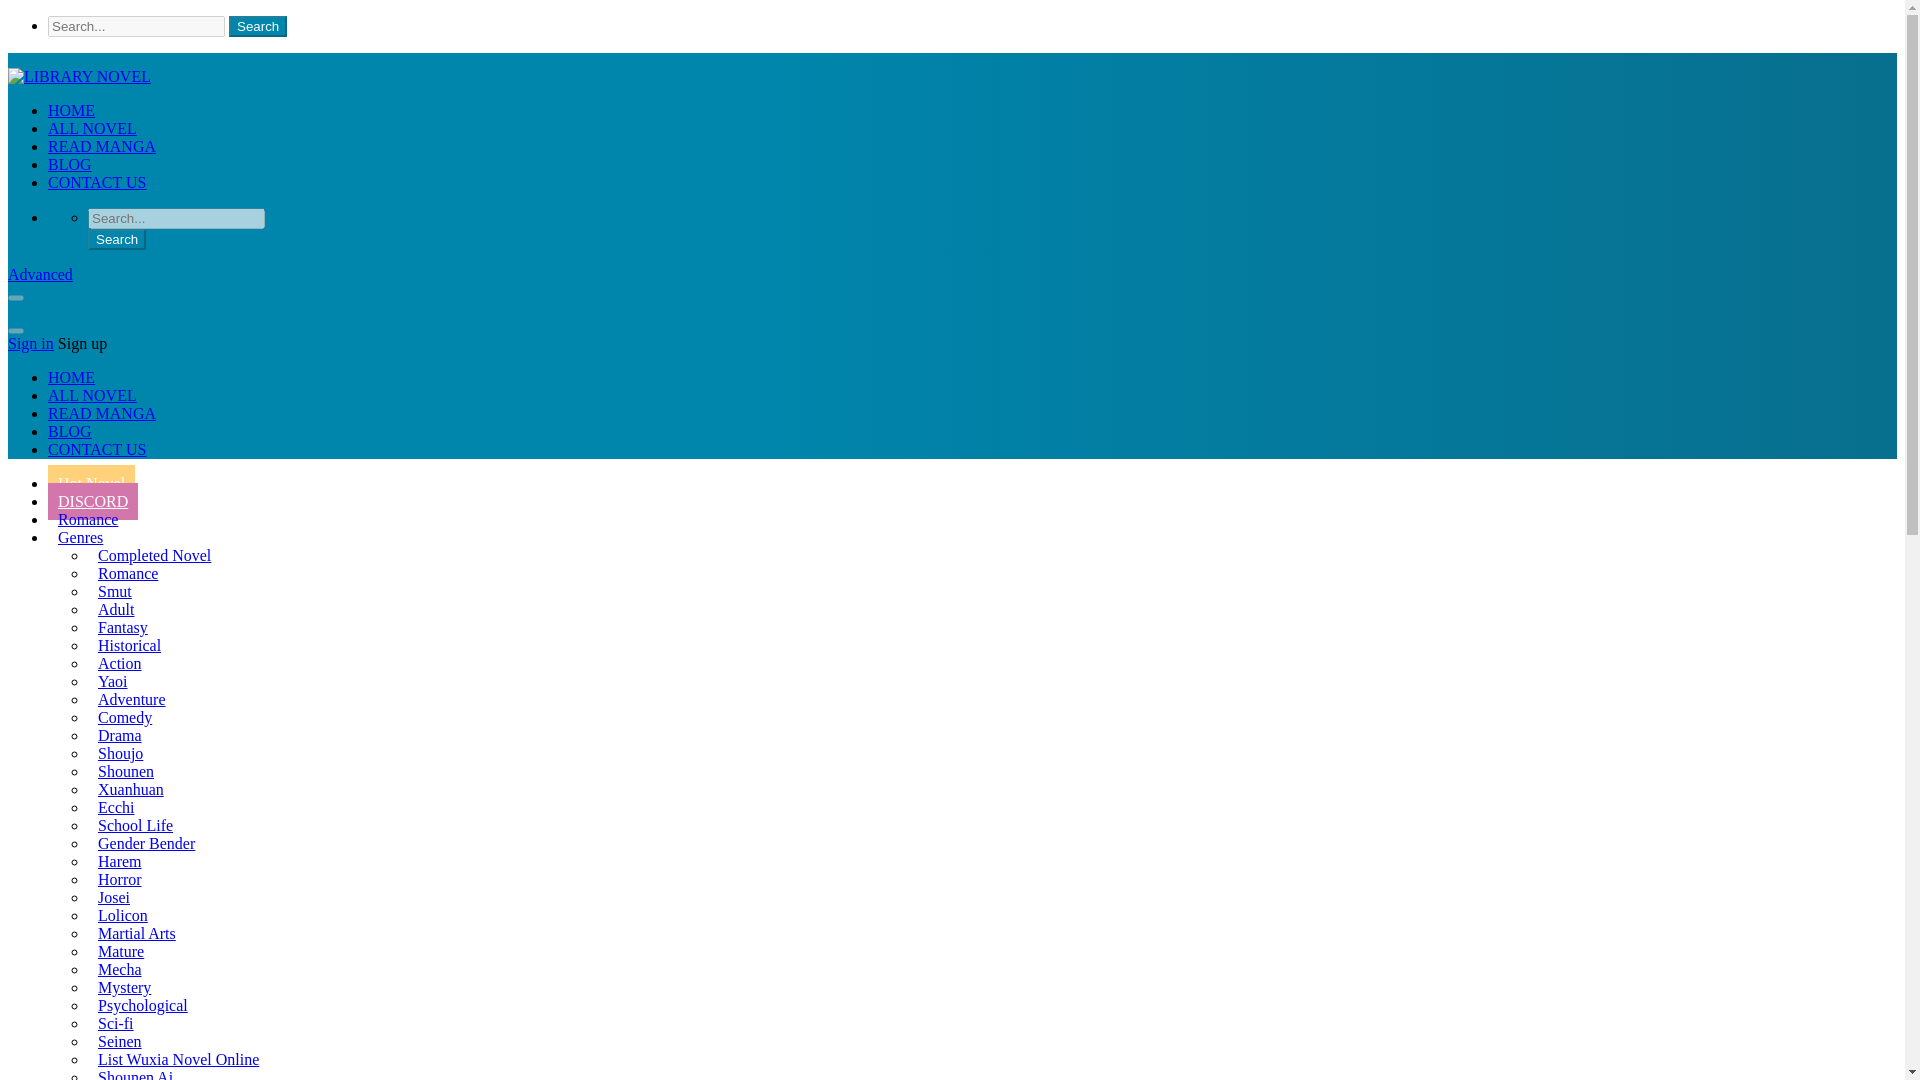 The width and height of the screenshot is (1920, 1080). I want to click on Action, so click(120, 662).